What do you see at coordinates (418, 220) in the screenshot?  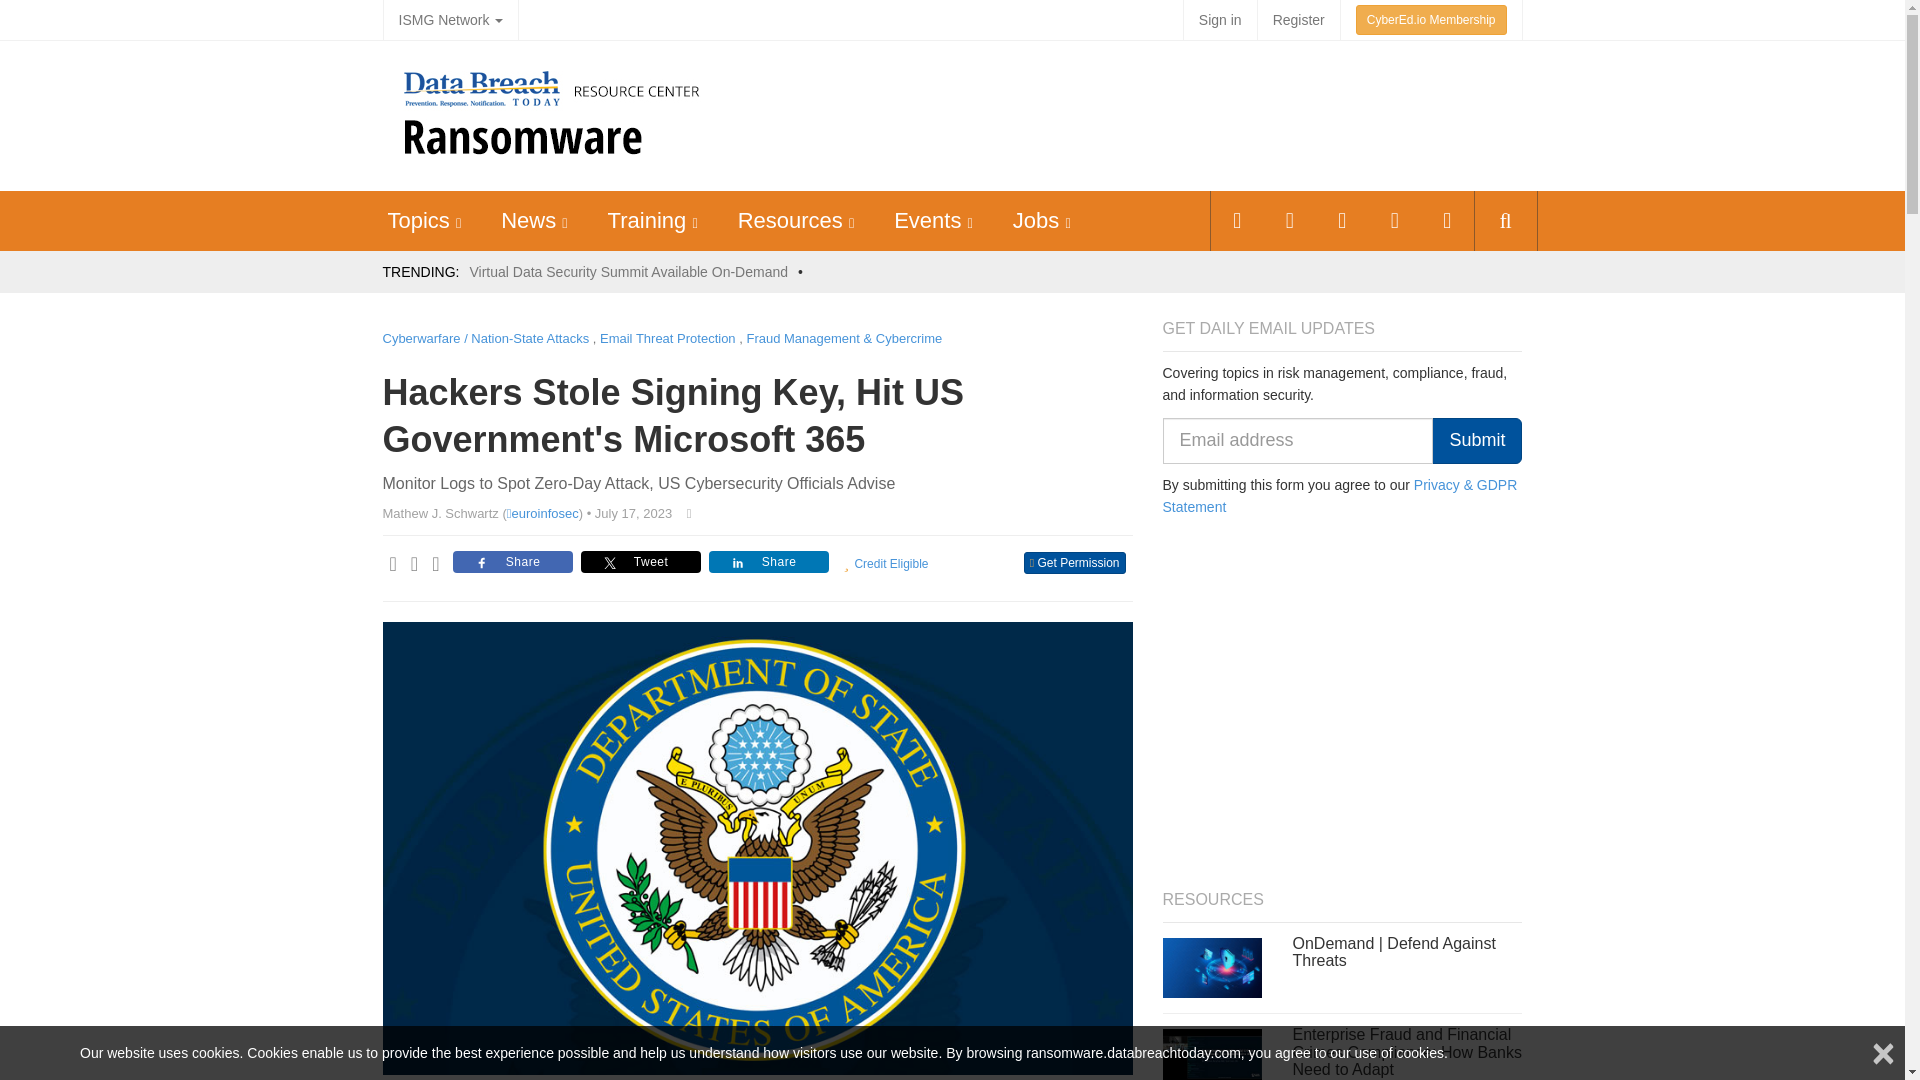 I see `Topics` at bounding box center [418, 220].